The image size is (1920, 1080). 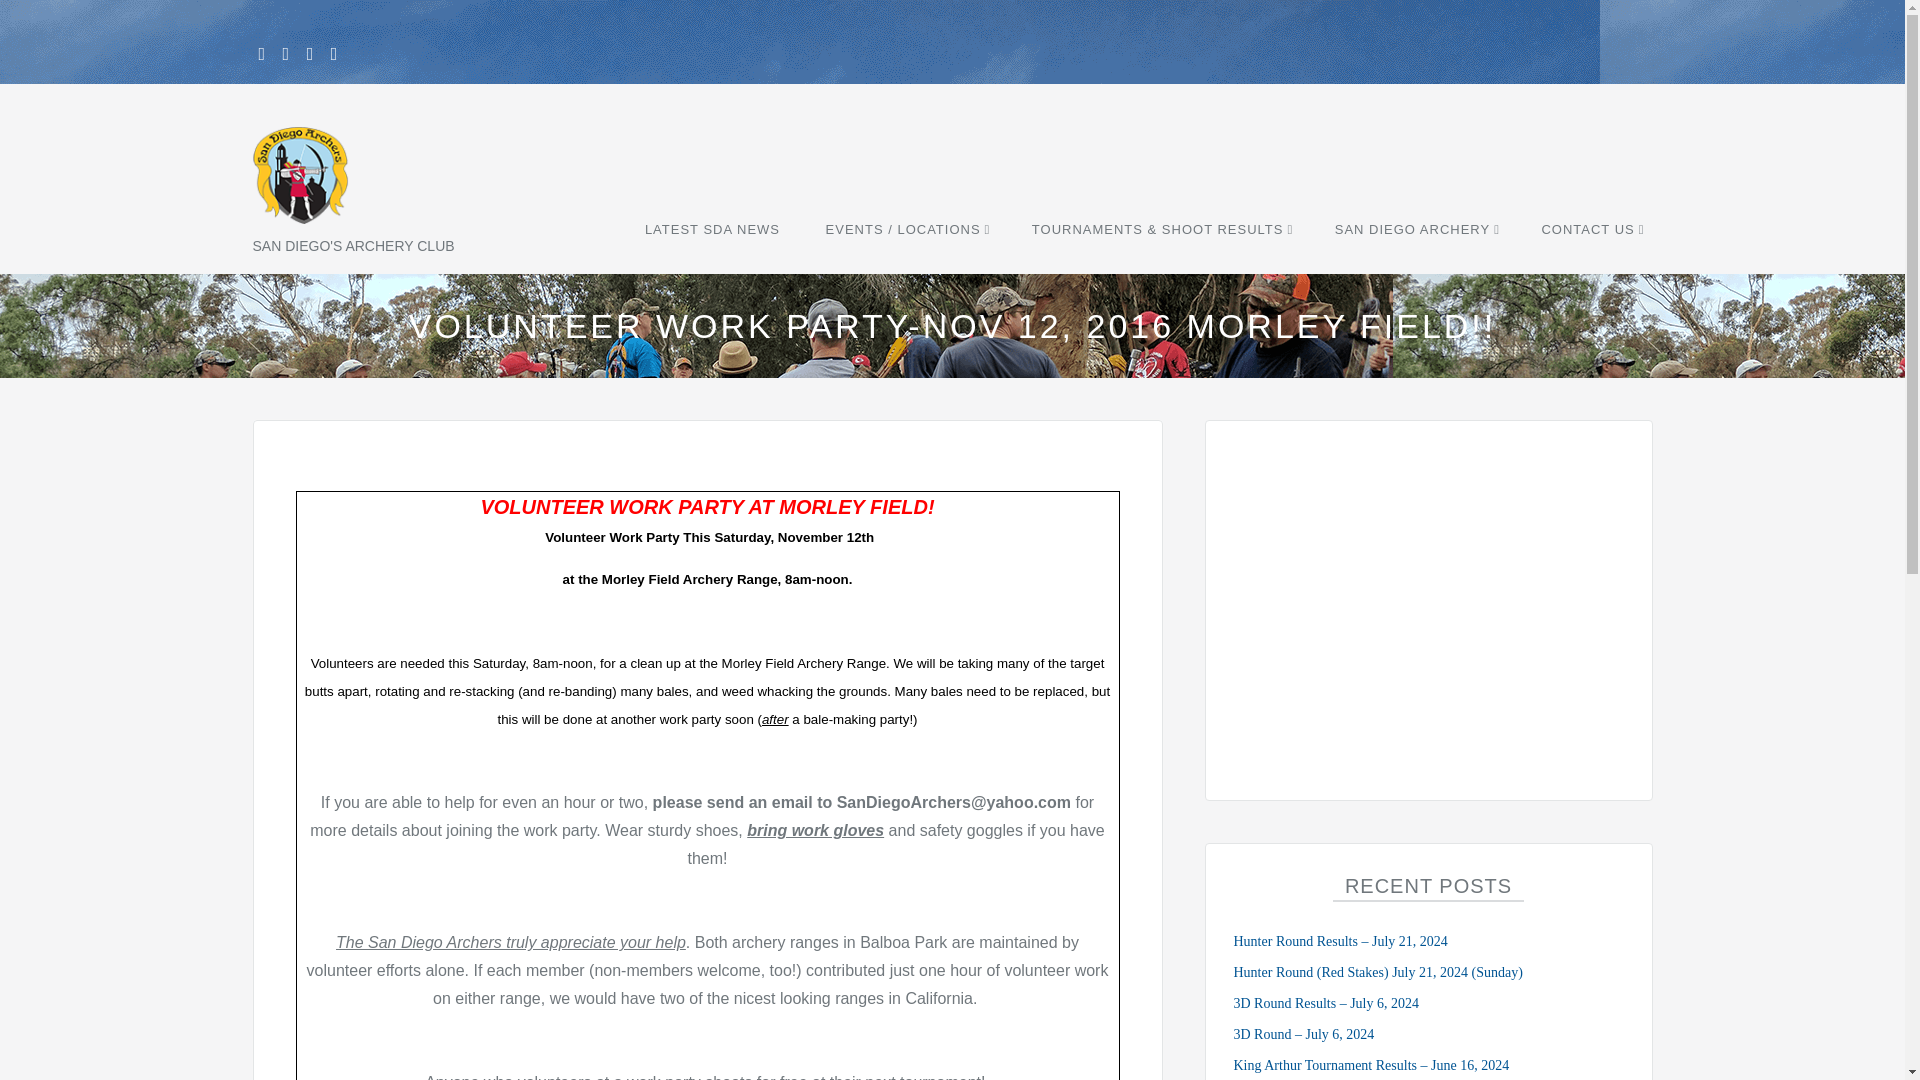 I want to click on LATEST SDA NEWS, so click(x=712, y=229).